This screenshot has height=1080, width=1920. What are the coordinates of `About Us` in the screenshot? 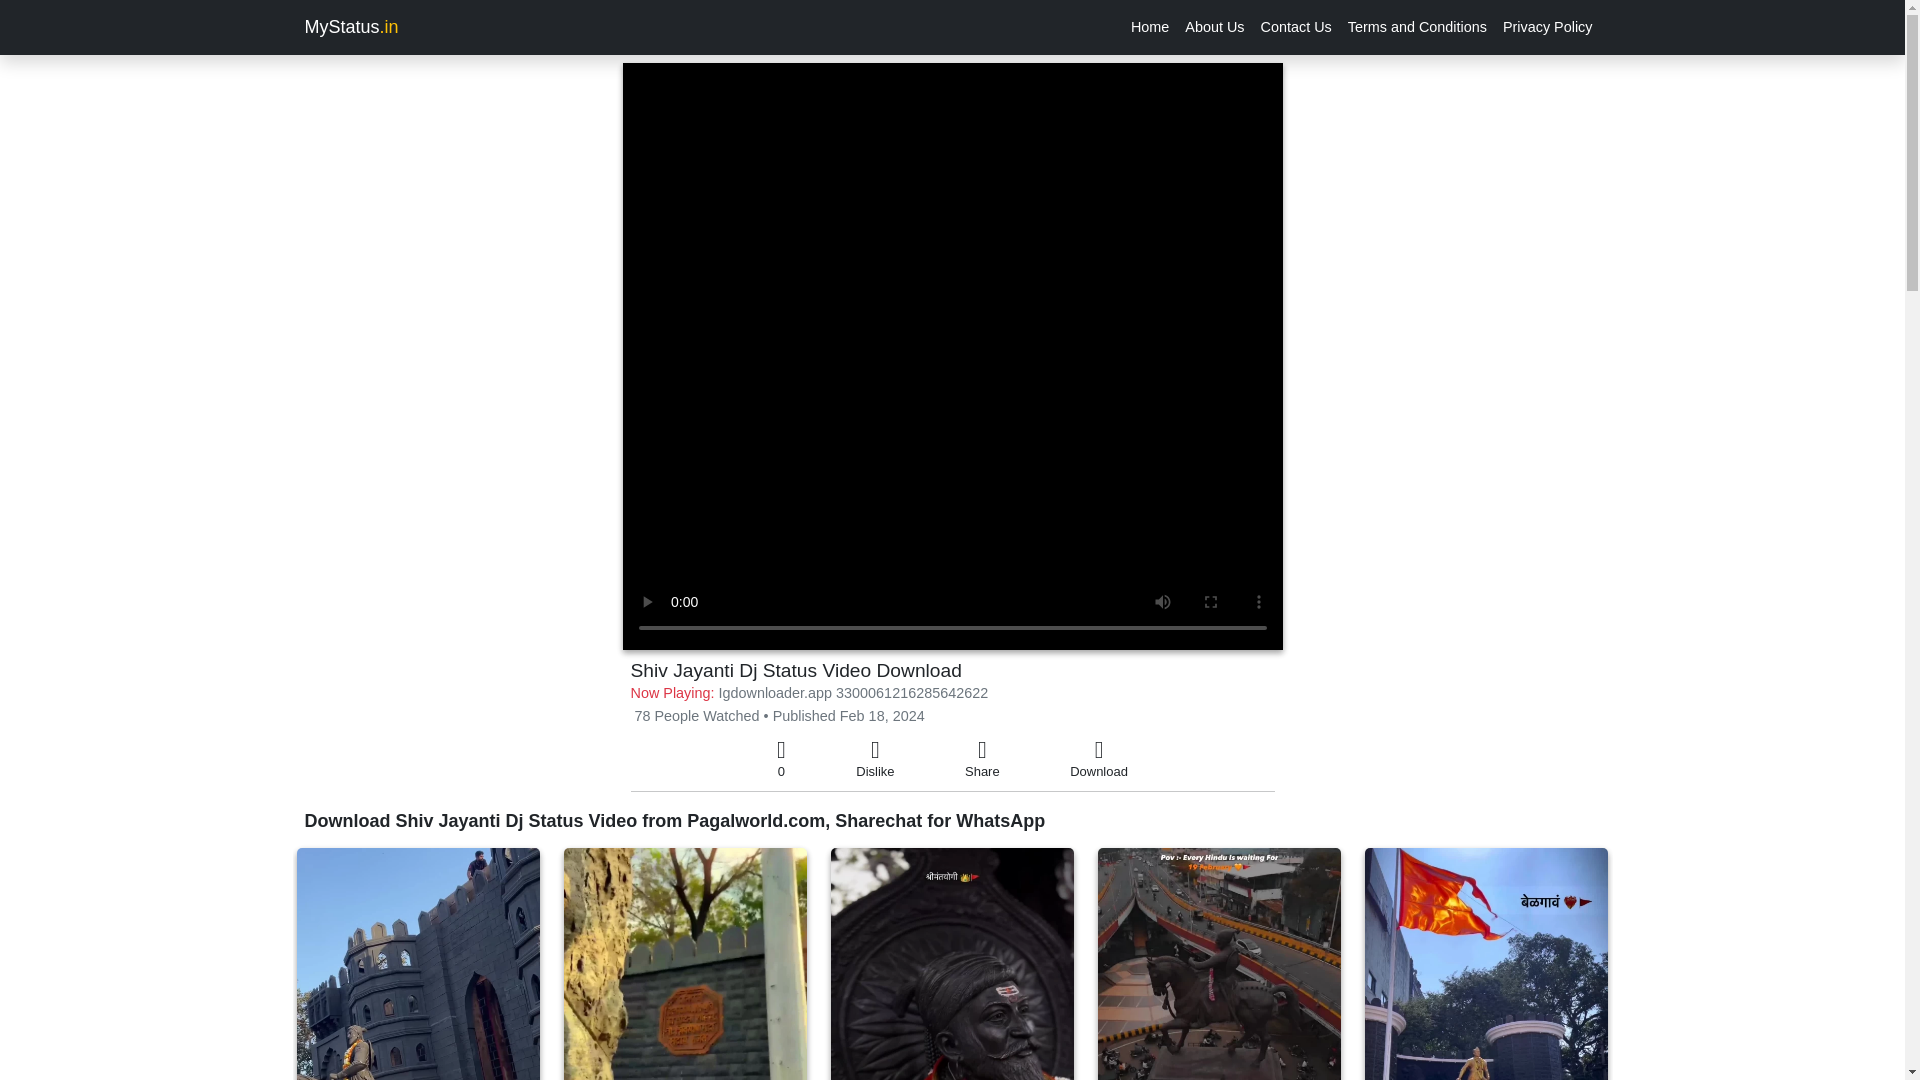 It's located at (1214, 27).